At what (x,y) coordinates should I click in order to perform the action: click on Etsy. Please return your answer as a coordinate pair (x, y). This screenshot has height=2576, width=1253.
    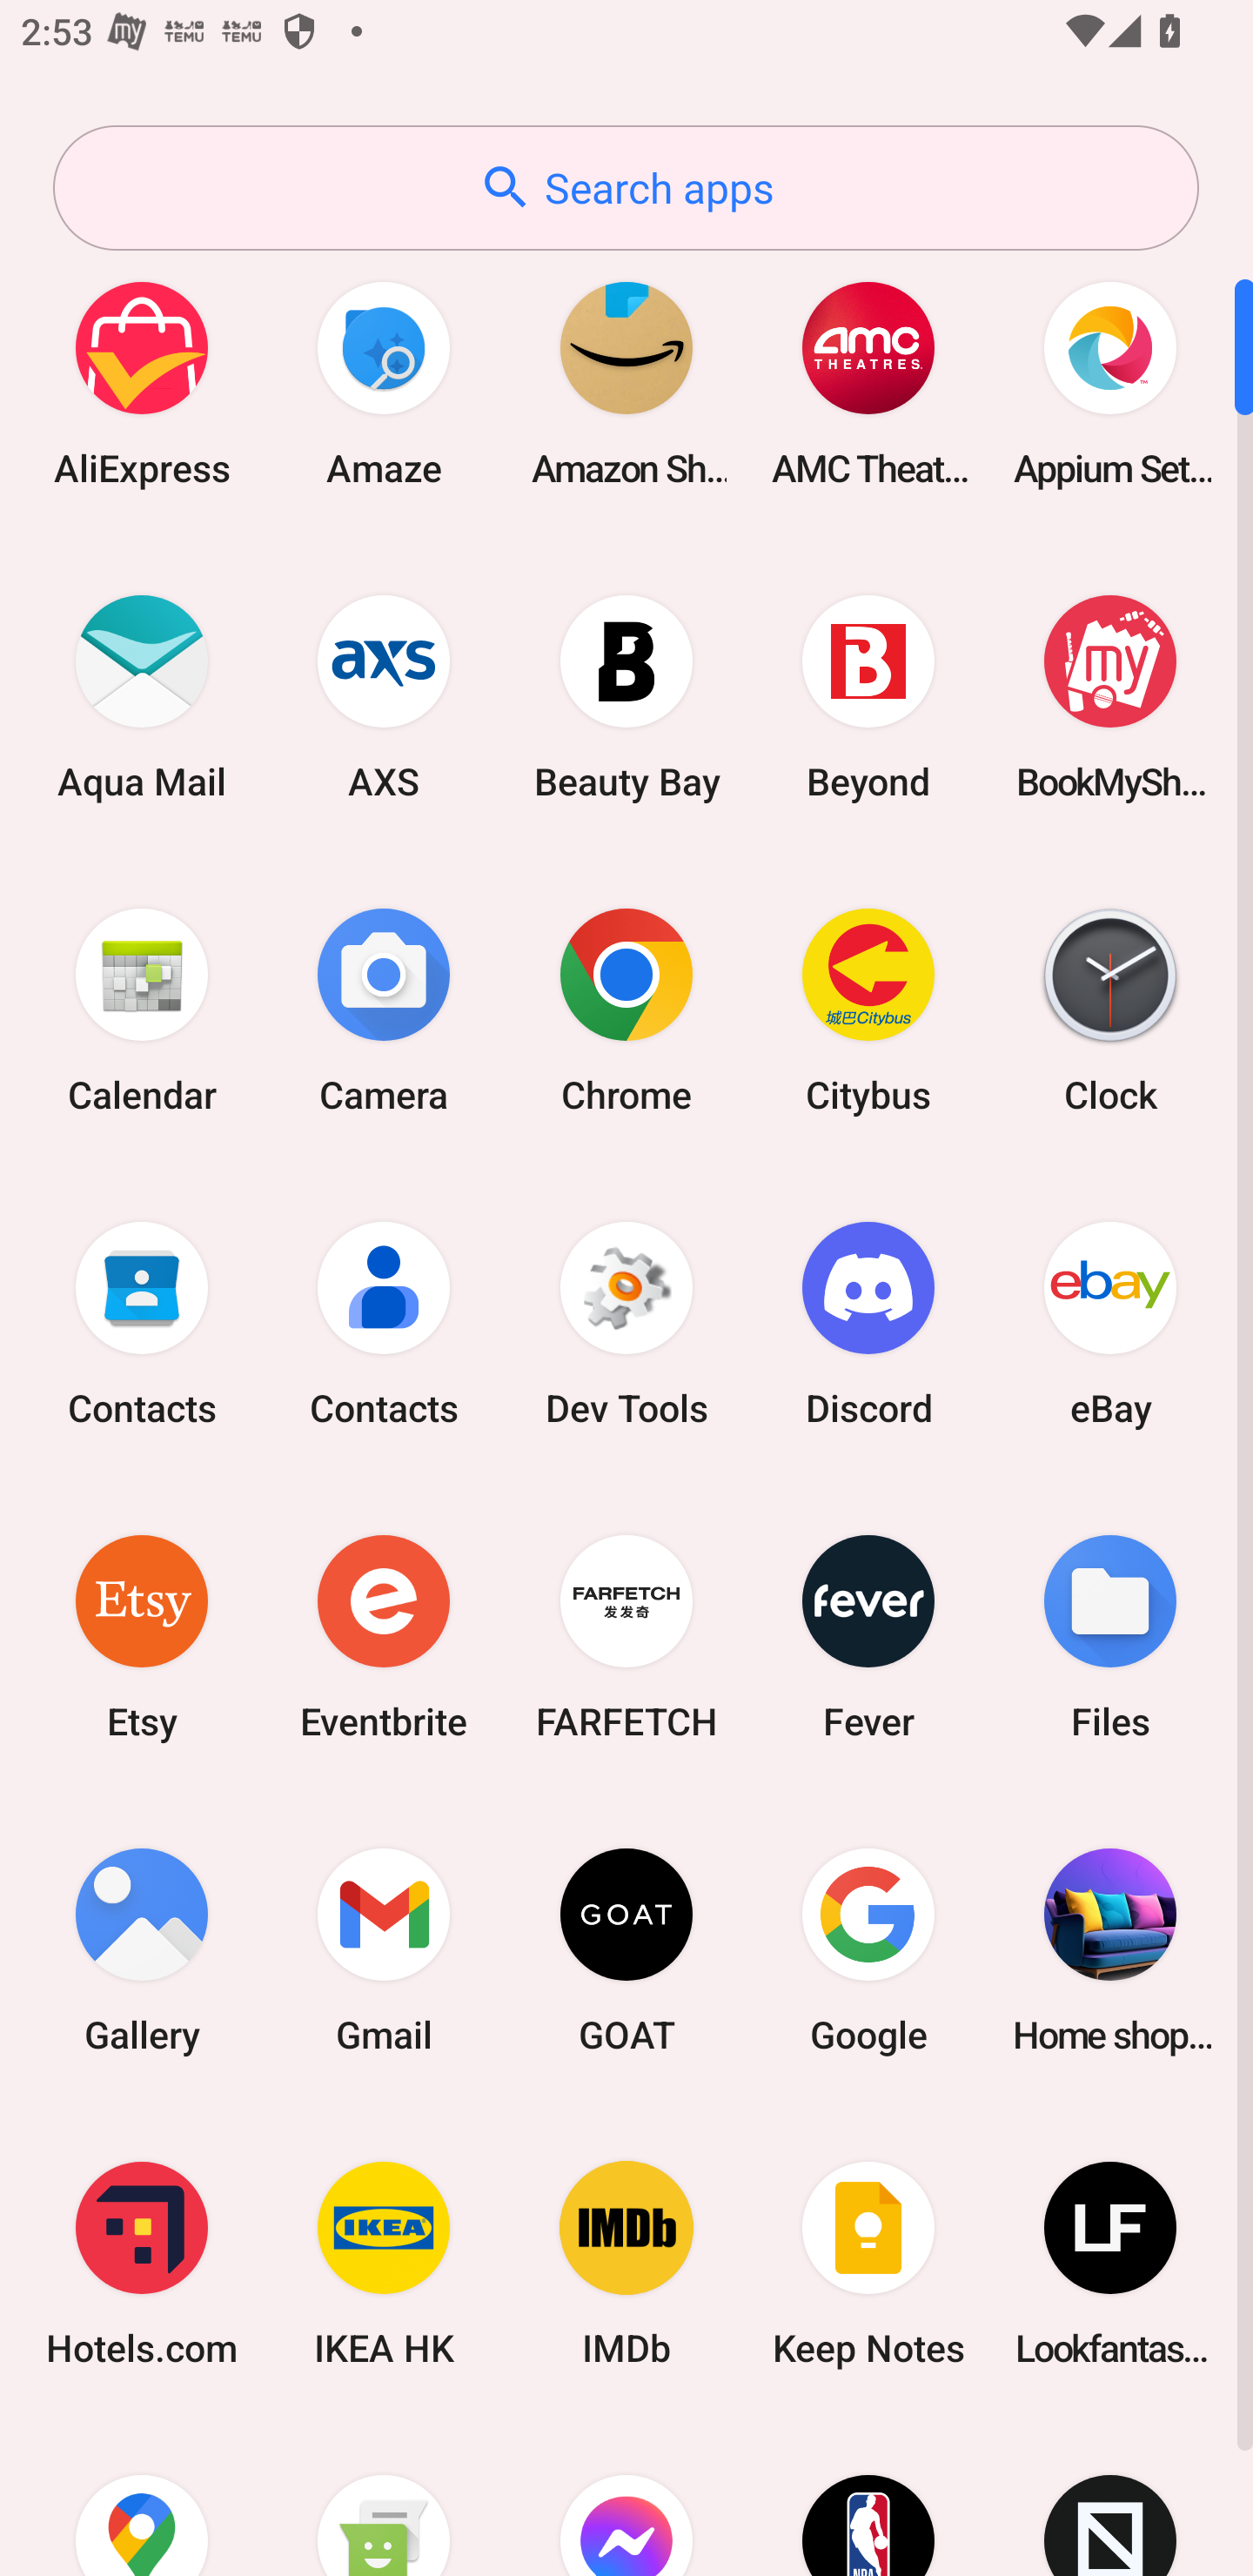
    Looking at the image, I should click on (142, 1636).